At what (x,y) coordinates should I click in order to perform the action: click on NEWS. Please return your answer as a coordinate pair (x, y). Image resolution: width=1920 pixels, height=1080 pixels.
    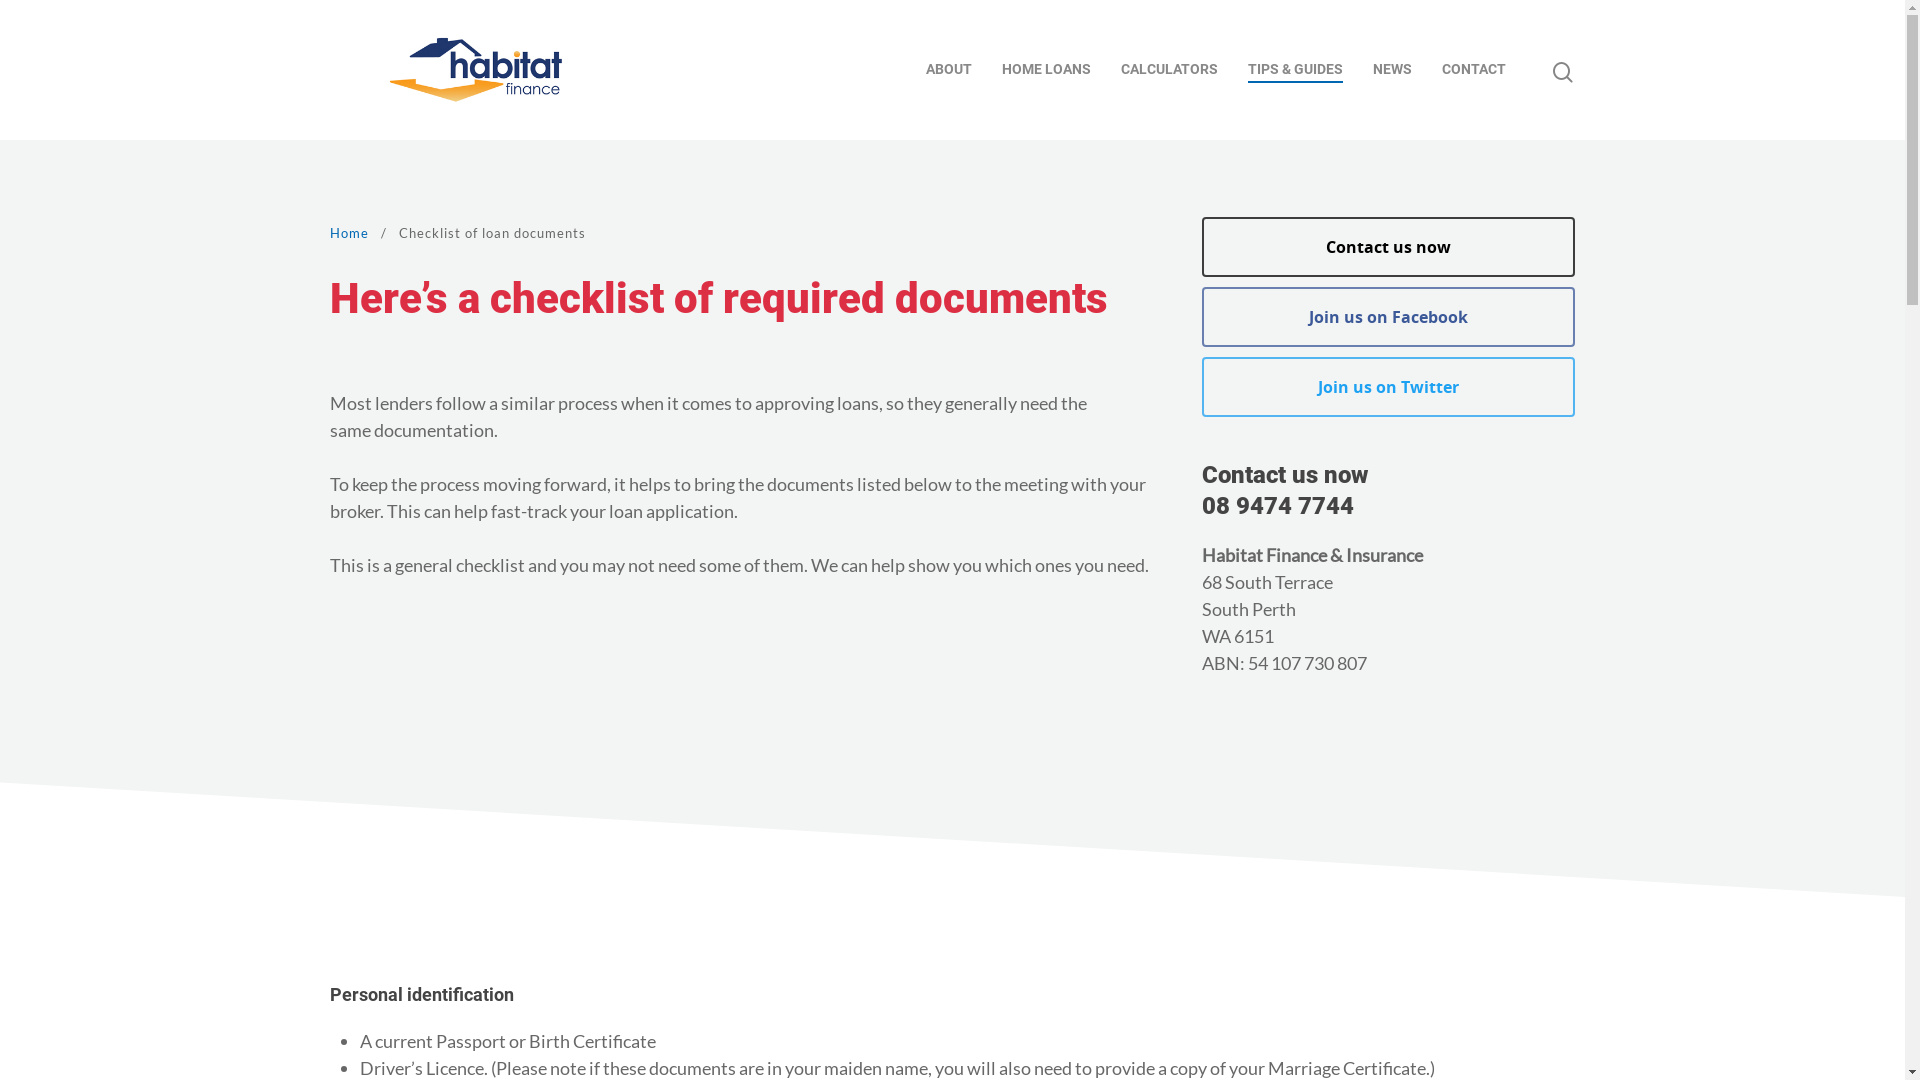
    Looking at the image, I should click on (1392, 70).